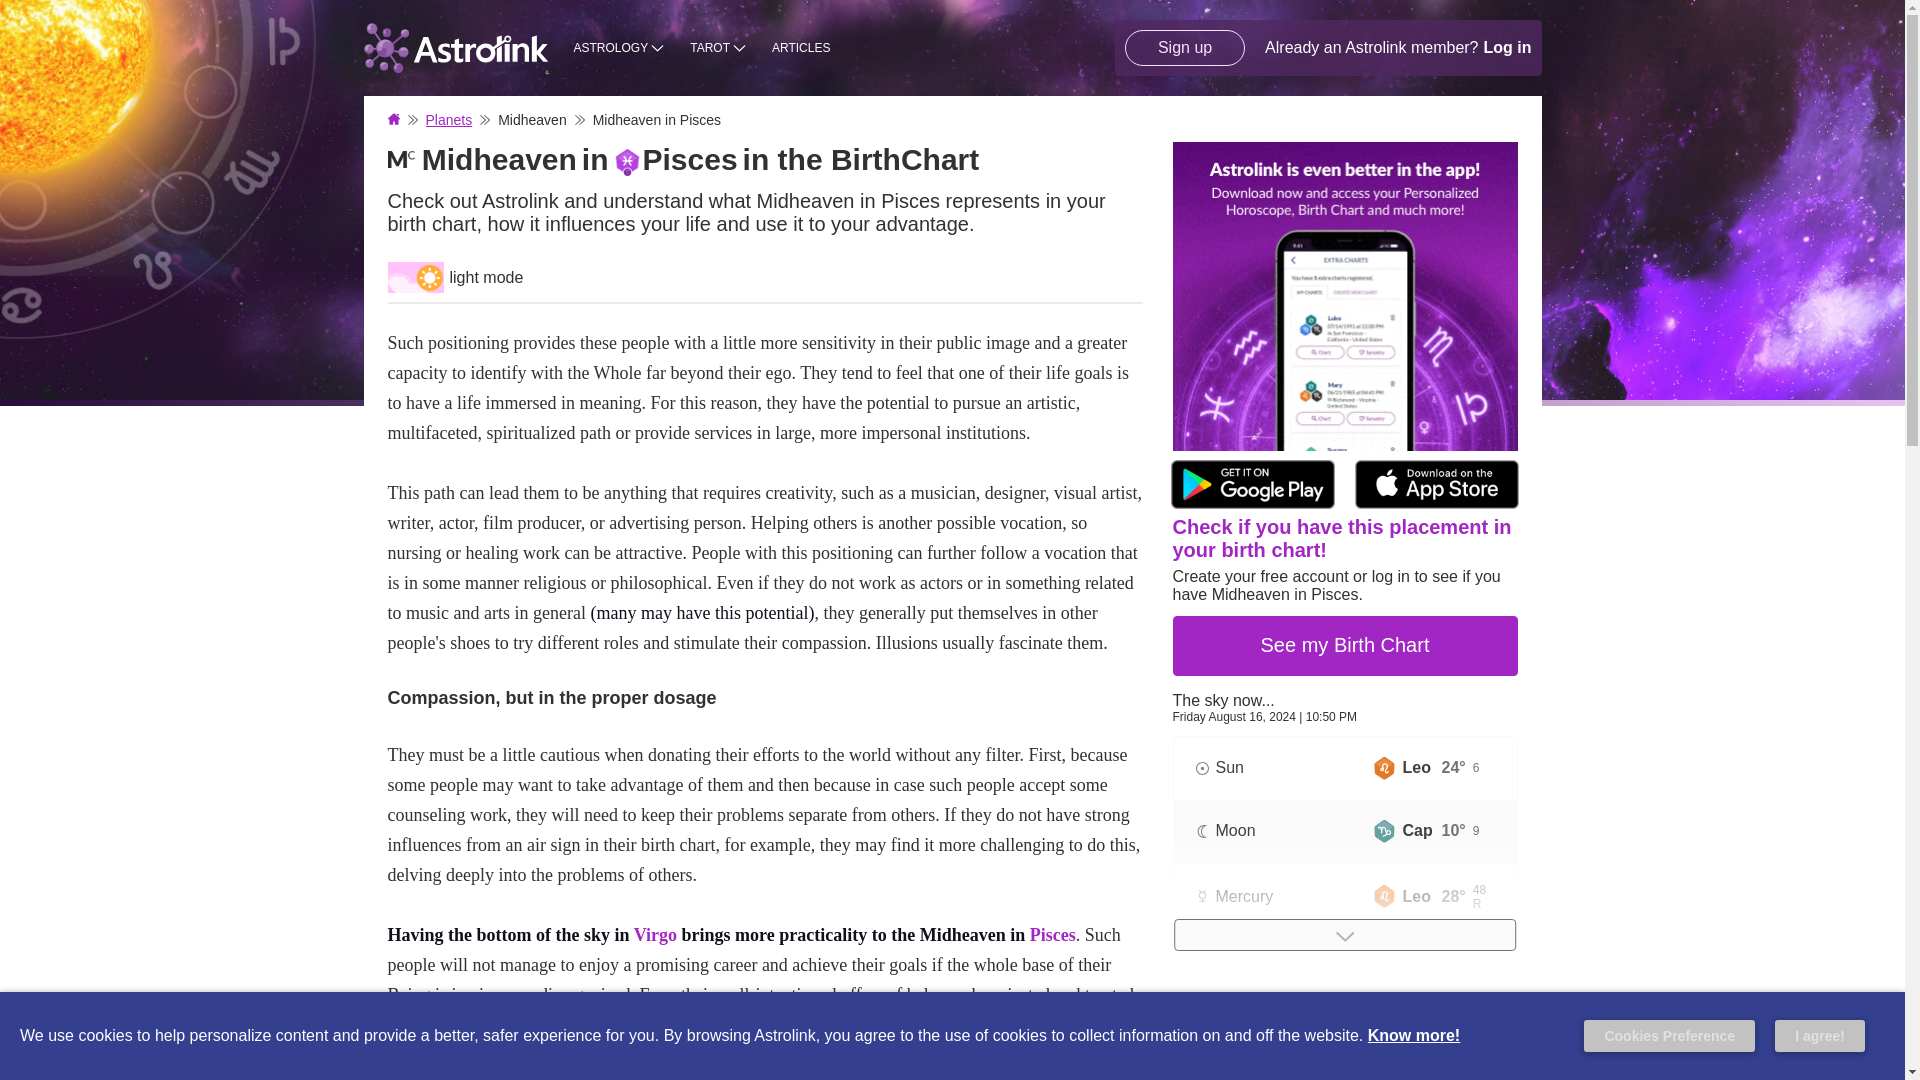 This screenshot has width=1920, height=1080. What do you see at coordinates (1052, 934) in the screenshot?
I see `Pisces` at bounding box center [1052, 934].